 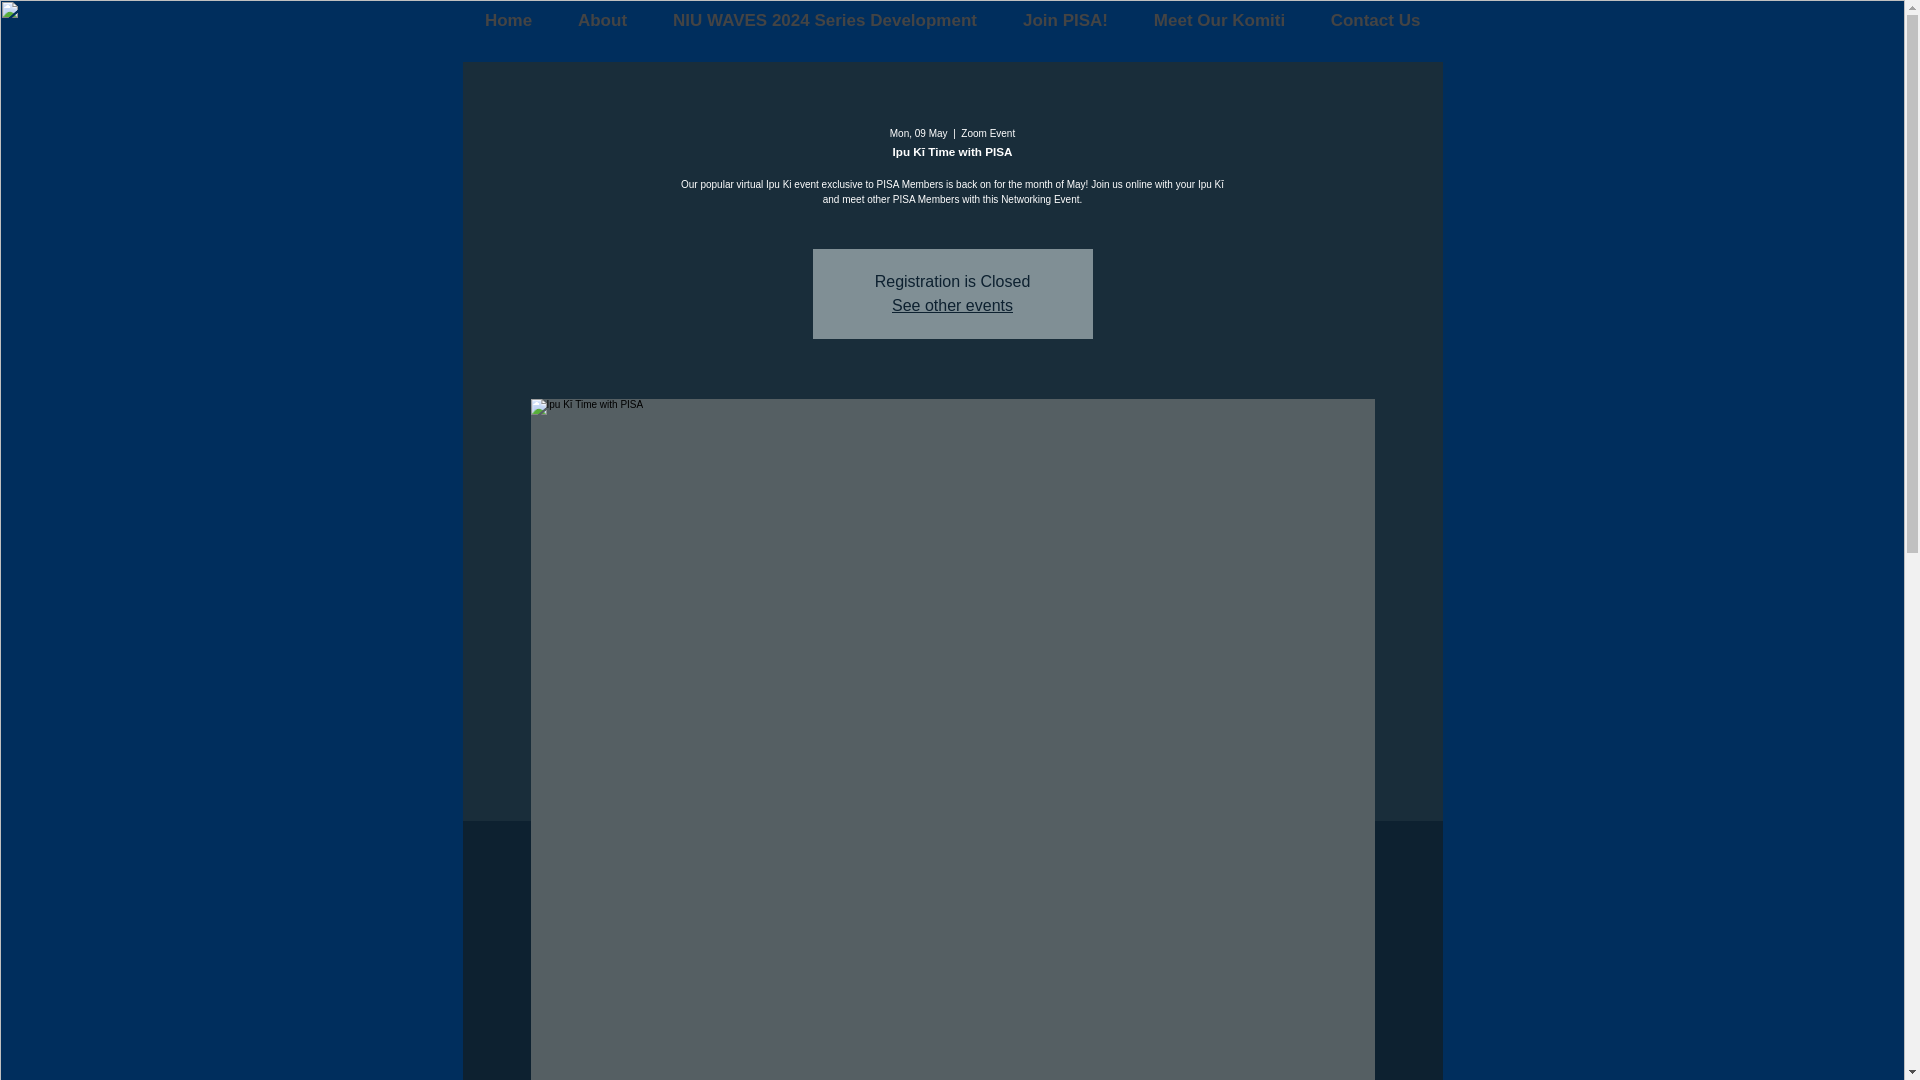 What do you see at coordinates (825, 21) in the screenshot?
I see `NIU WAVES 2024 Series Development` at bounding box center [825, 21].